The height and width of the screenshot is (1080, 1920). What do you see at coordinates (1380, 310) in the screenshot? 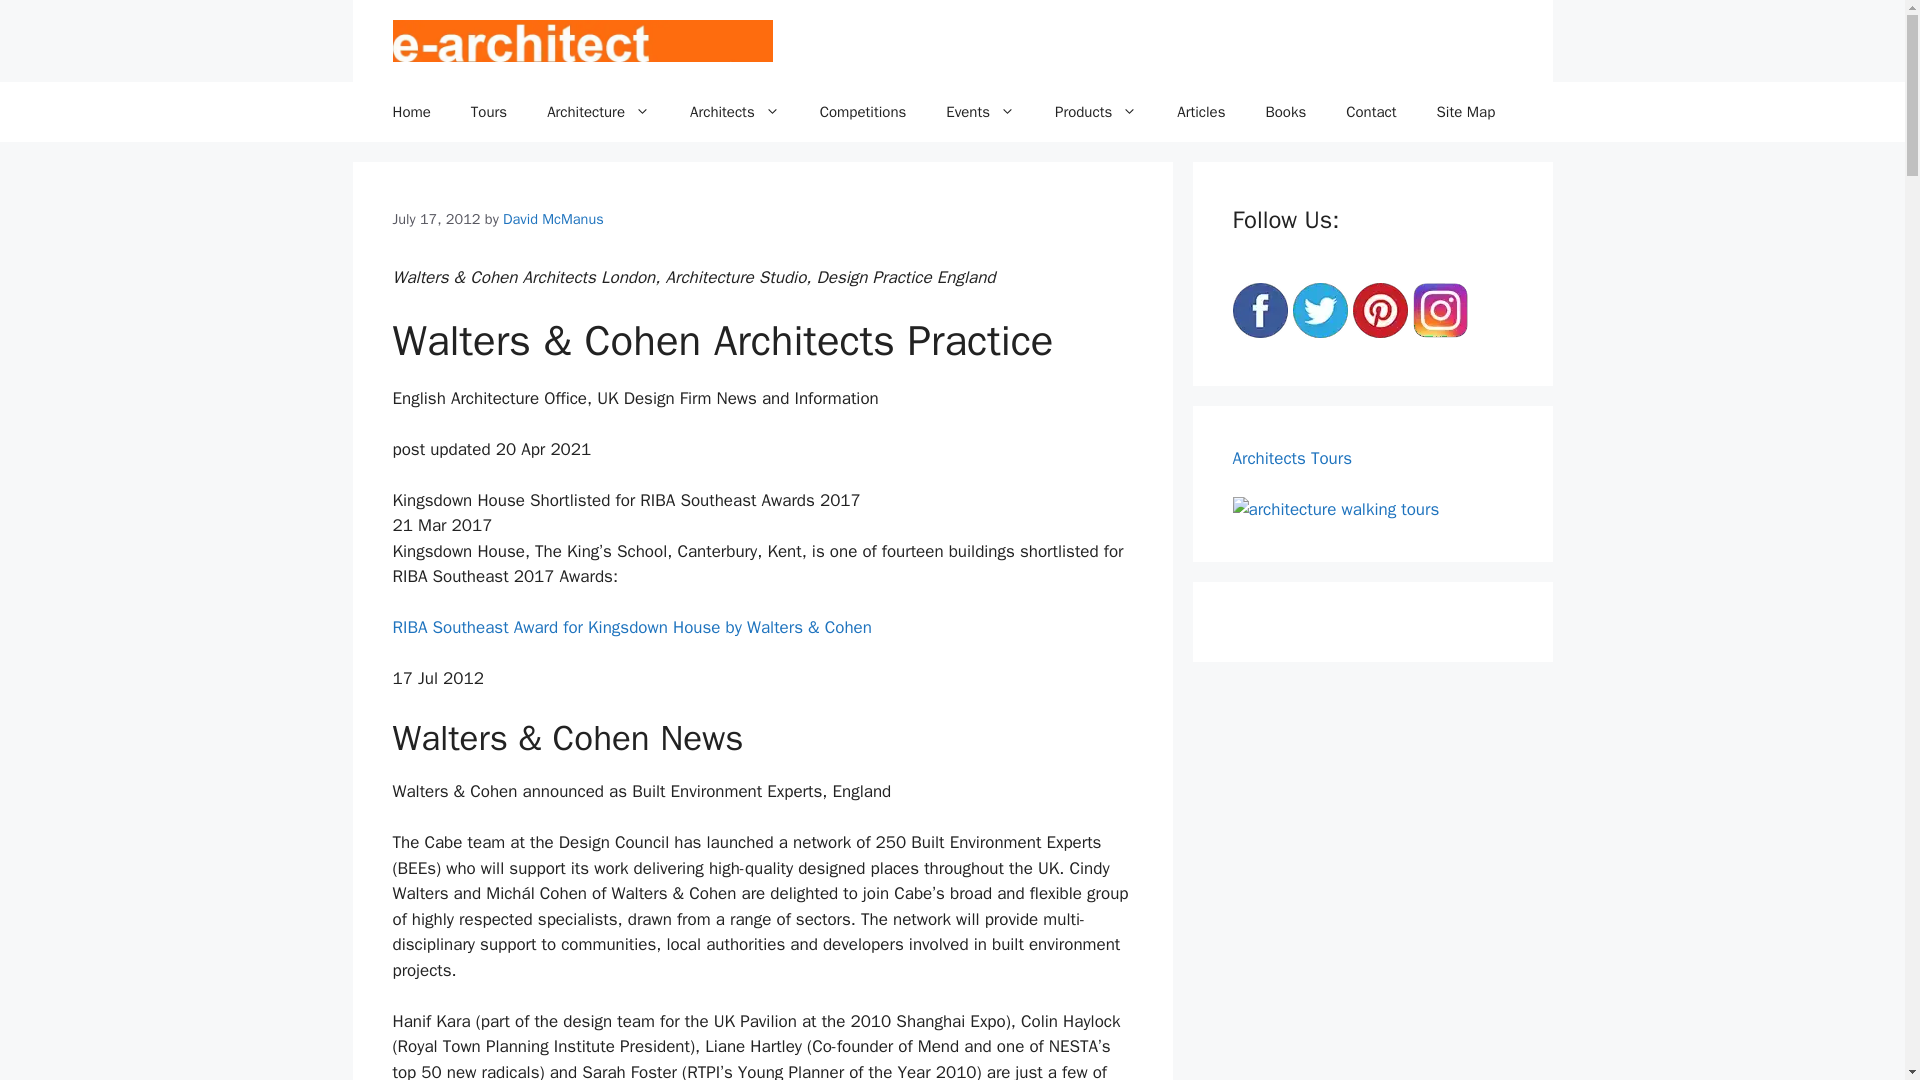
I see `pinterest` at bounding box center [1380, 310].